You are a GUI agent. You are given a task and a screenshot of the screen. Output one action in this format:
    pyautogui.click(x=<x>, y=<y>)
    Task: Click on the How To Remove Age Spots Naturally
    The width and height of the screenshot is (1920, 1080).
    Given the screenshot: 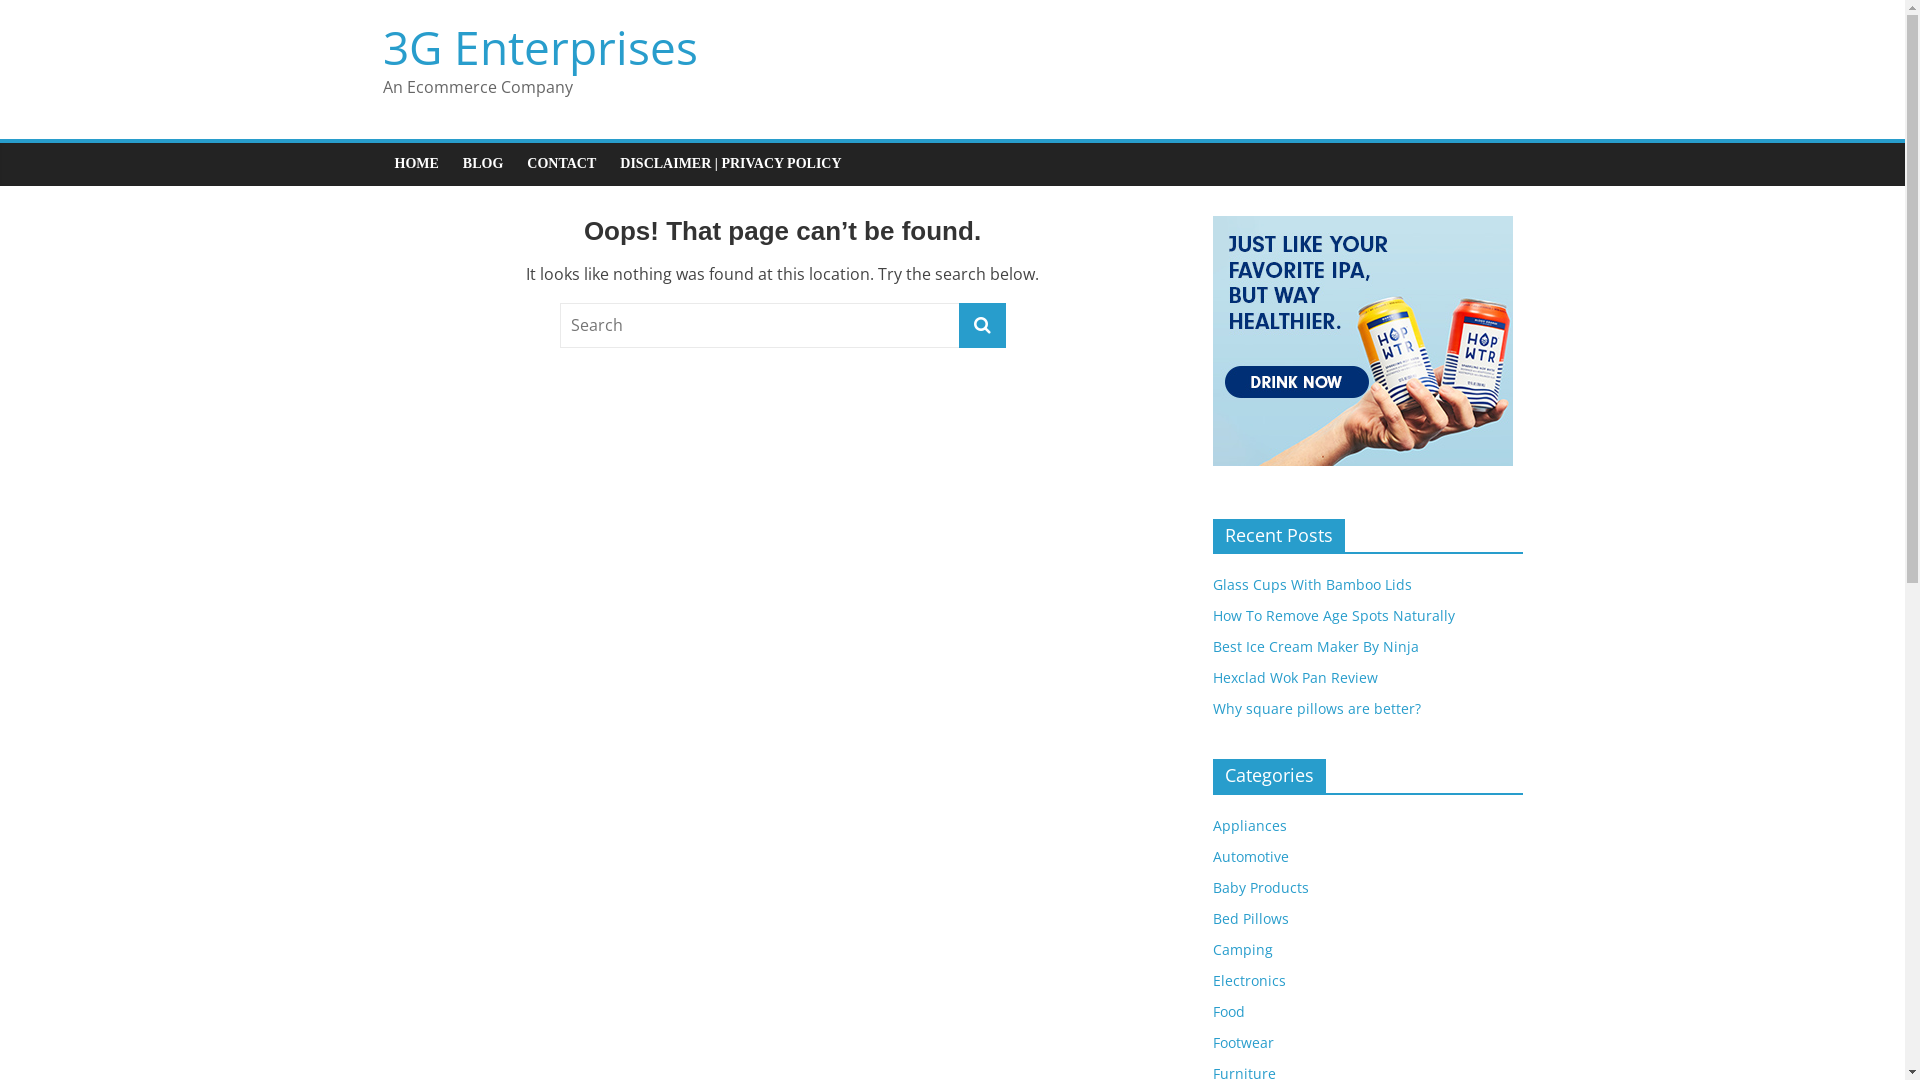 What is the action you would take?
    pyautogui.click(x=1333, y=616)
    